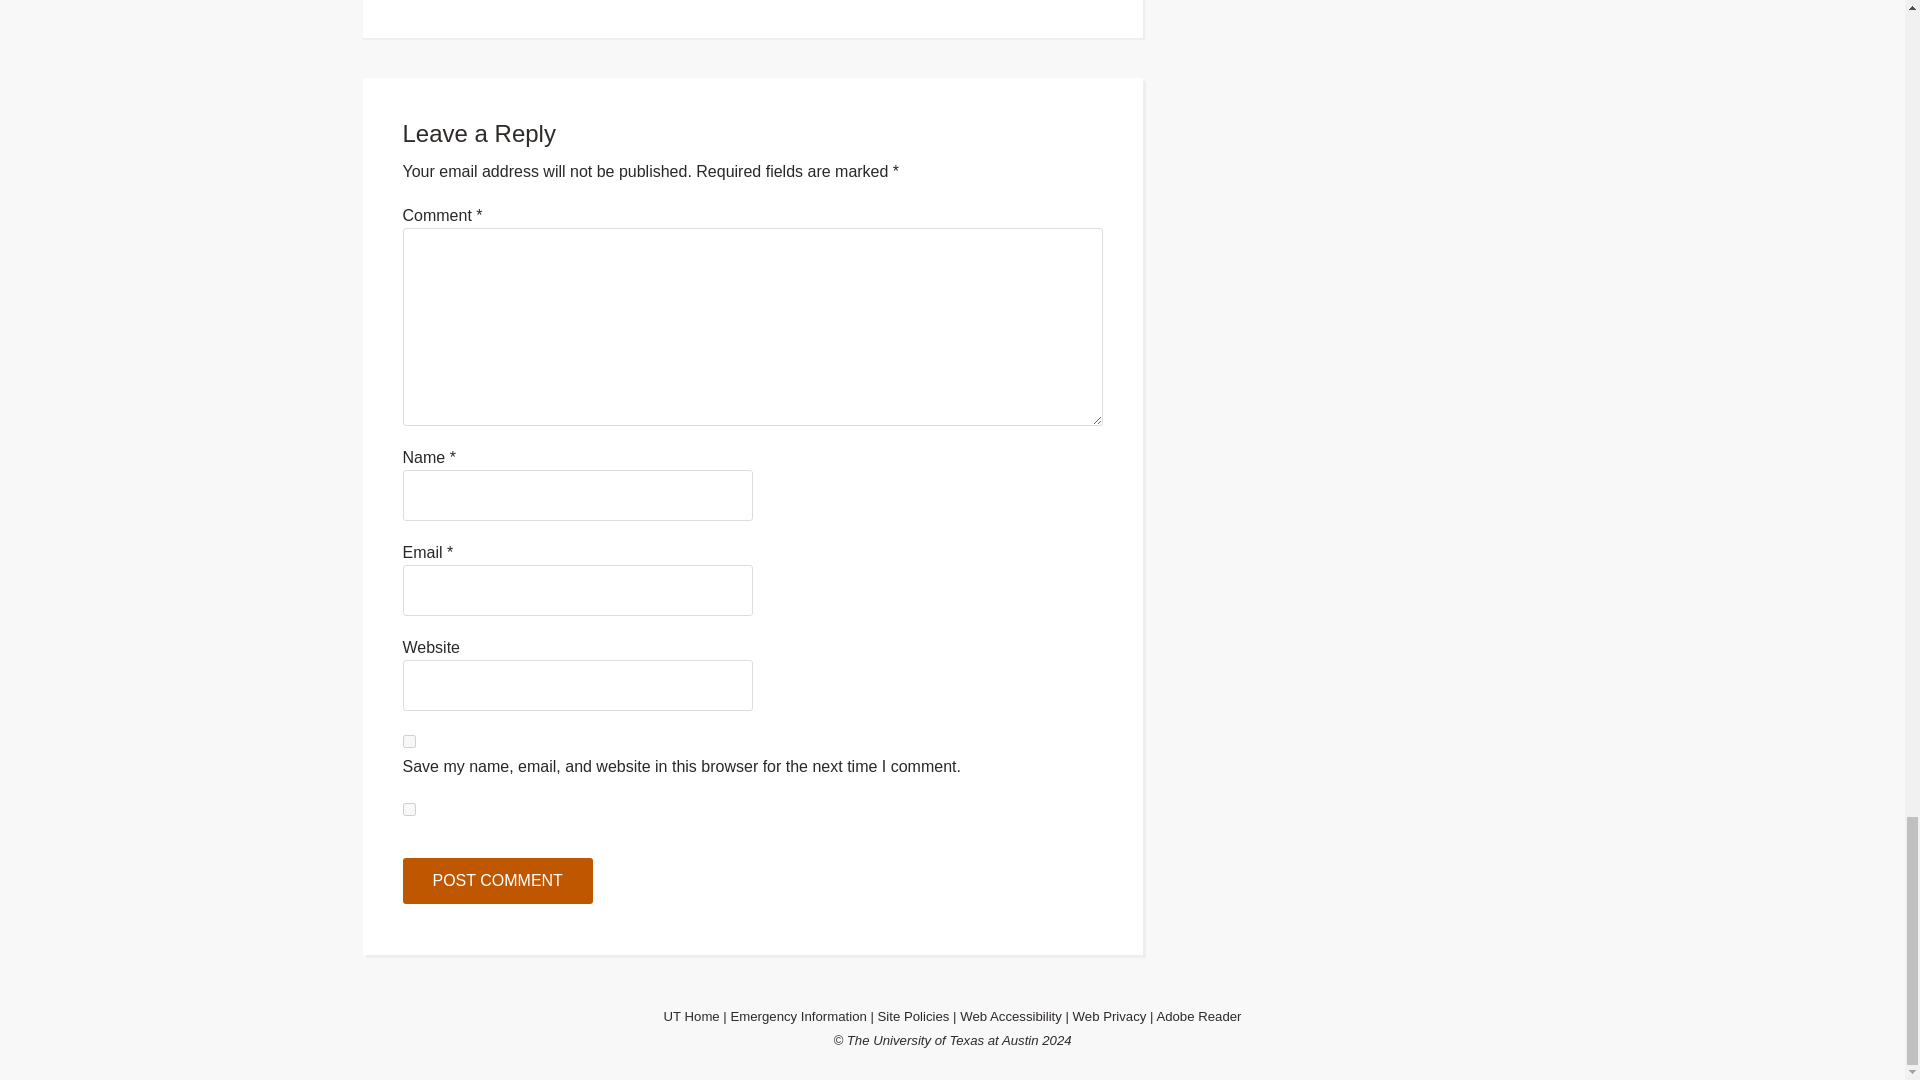 The width and height of the screenshot is (1920, 1080). What do you see at coordinates (1010, 1016) in the screenshot?
I see `Web Accessibility` at bounding box center [1010, 1016].